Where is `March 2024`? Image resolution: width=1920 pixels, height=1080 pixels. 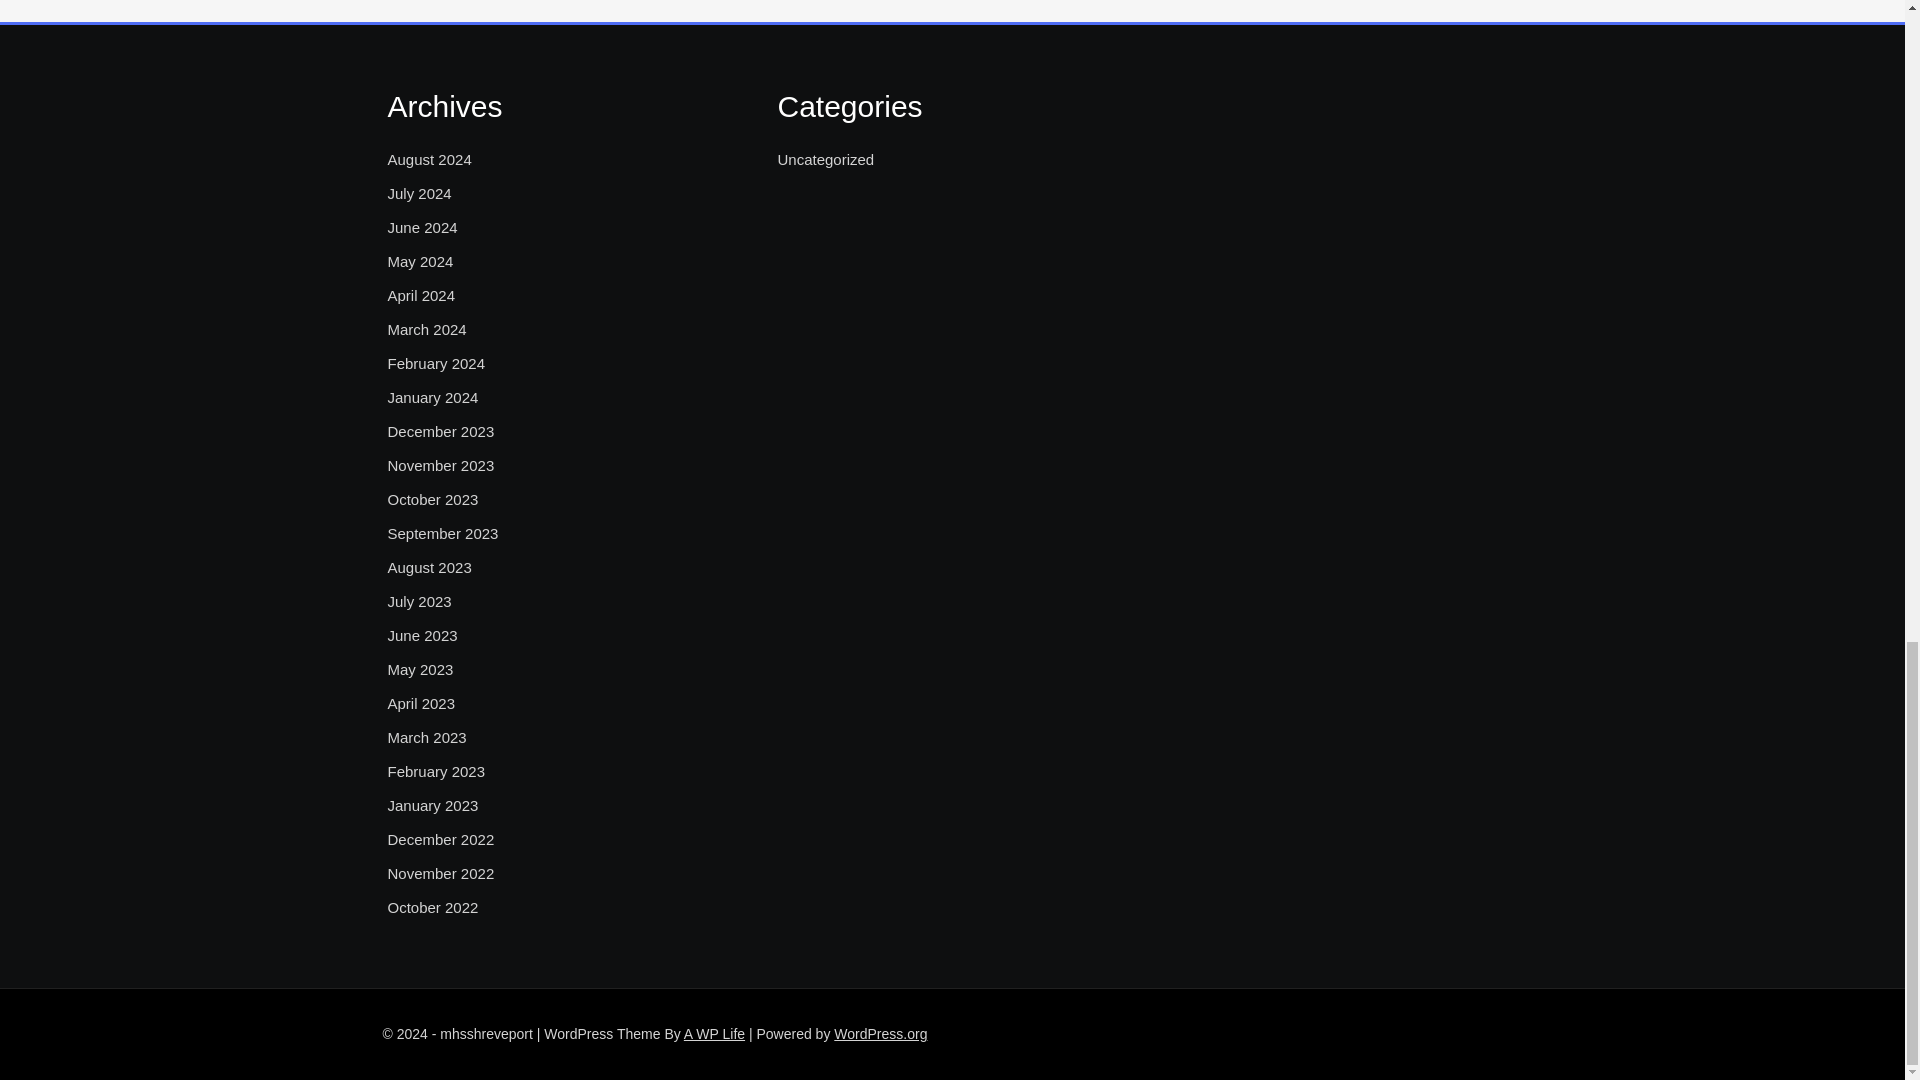
March 2024 is located at coordinates (426, 330).